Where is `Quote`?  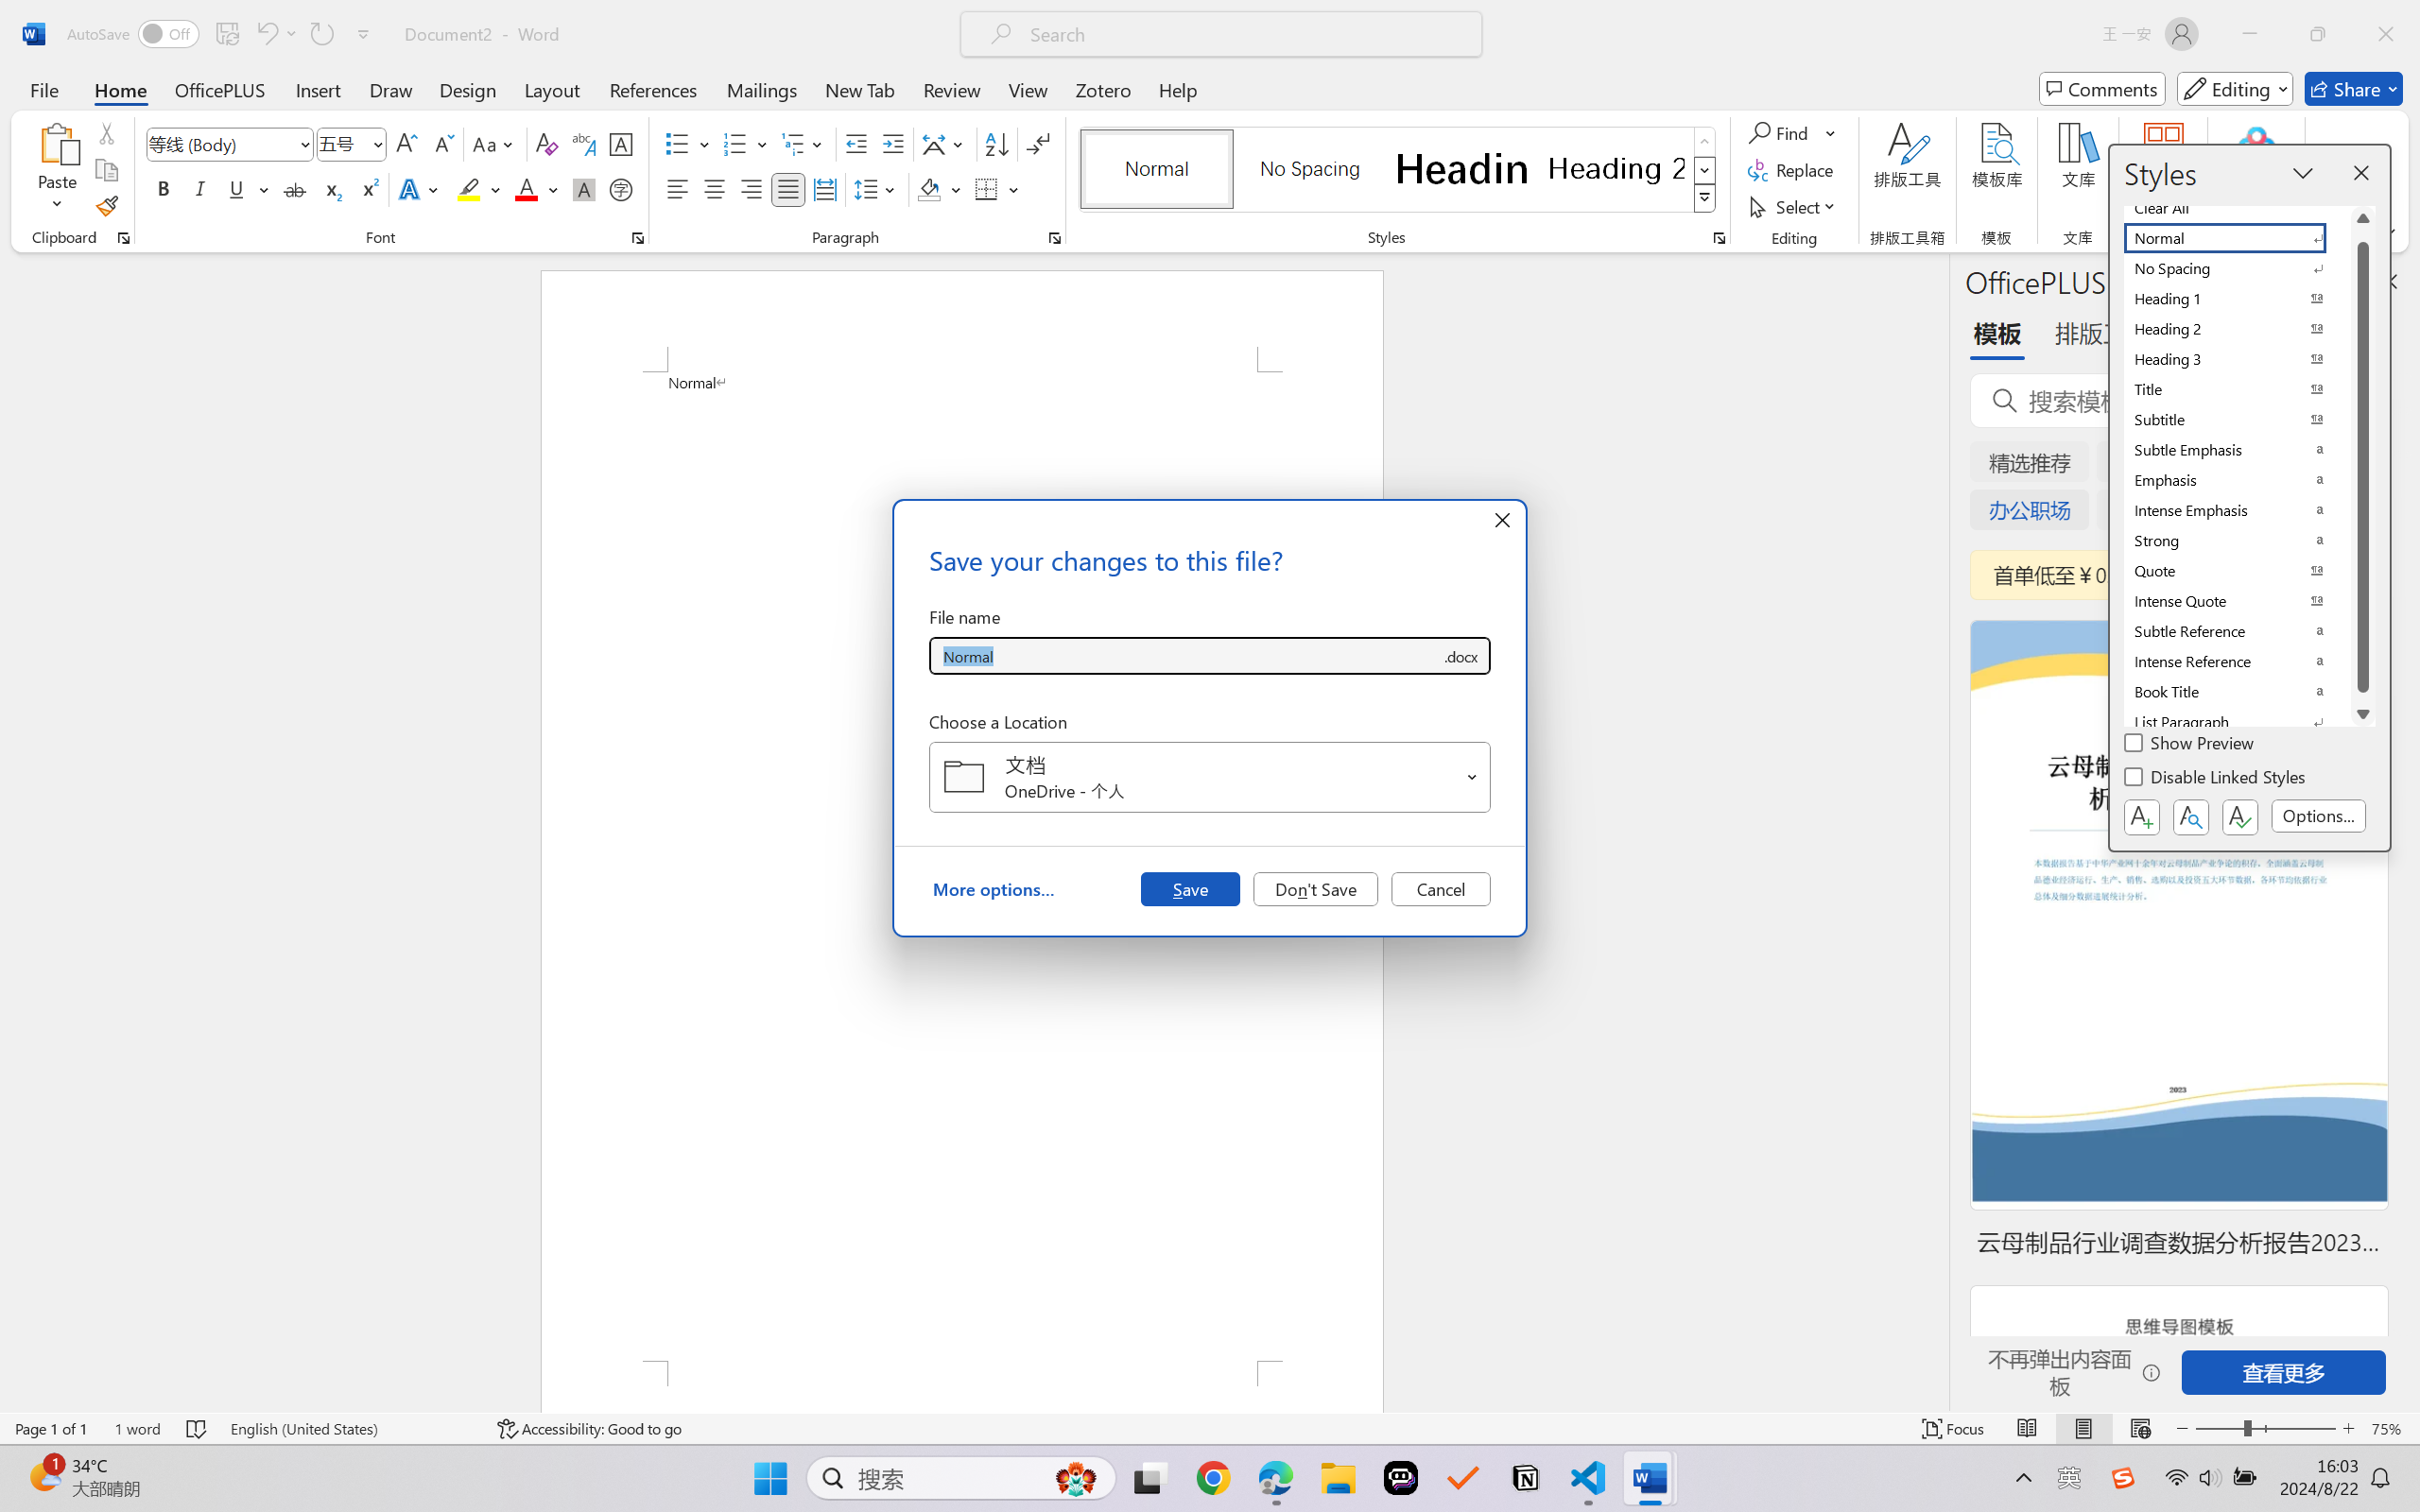
Quote is located at coordinates (2237, 571).